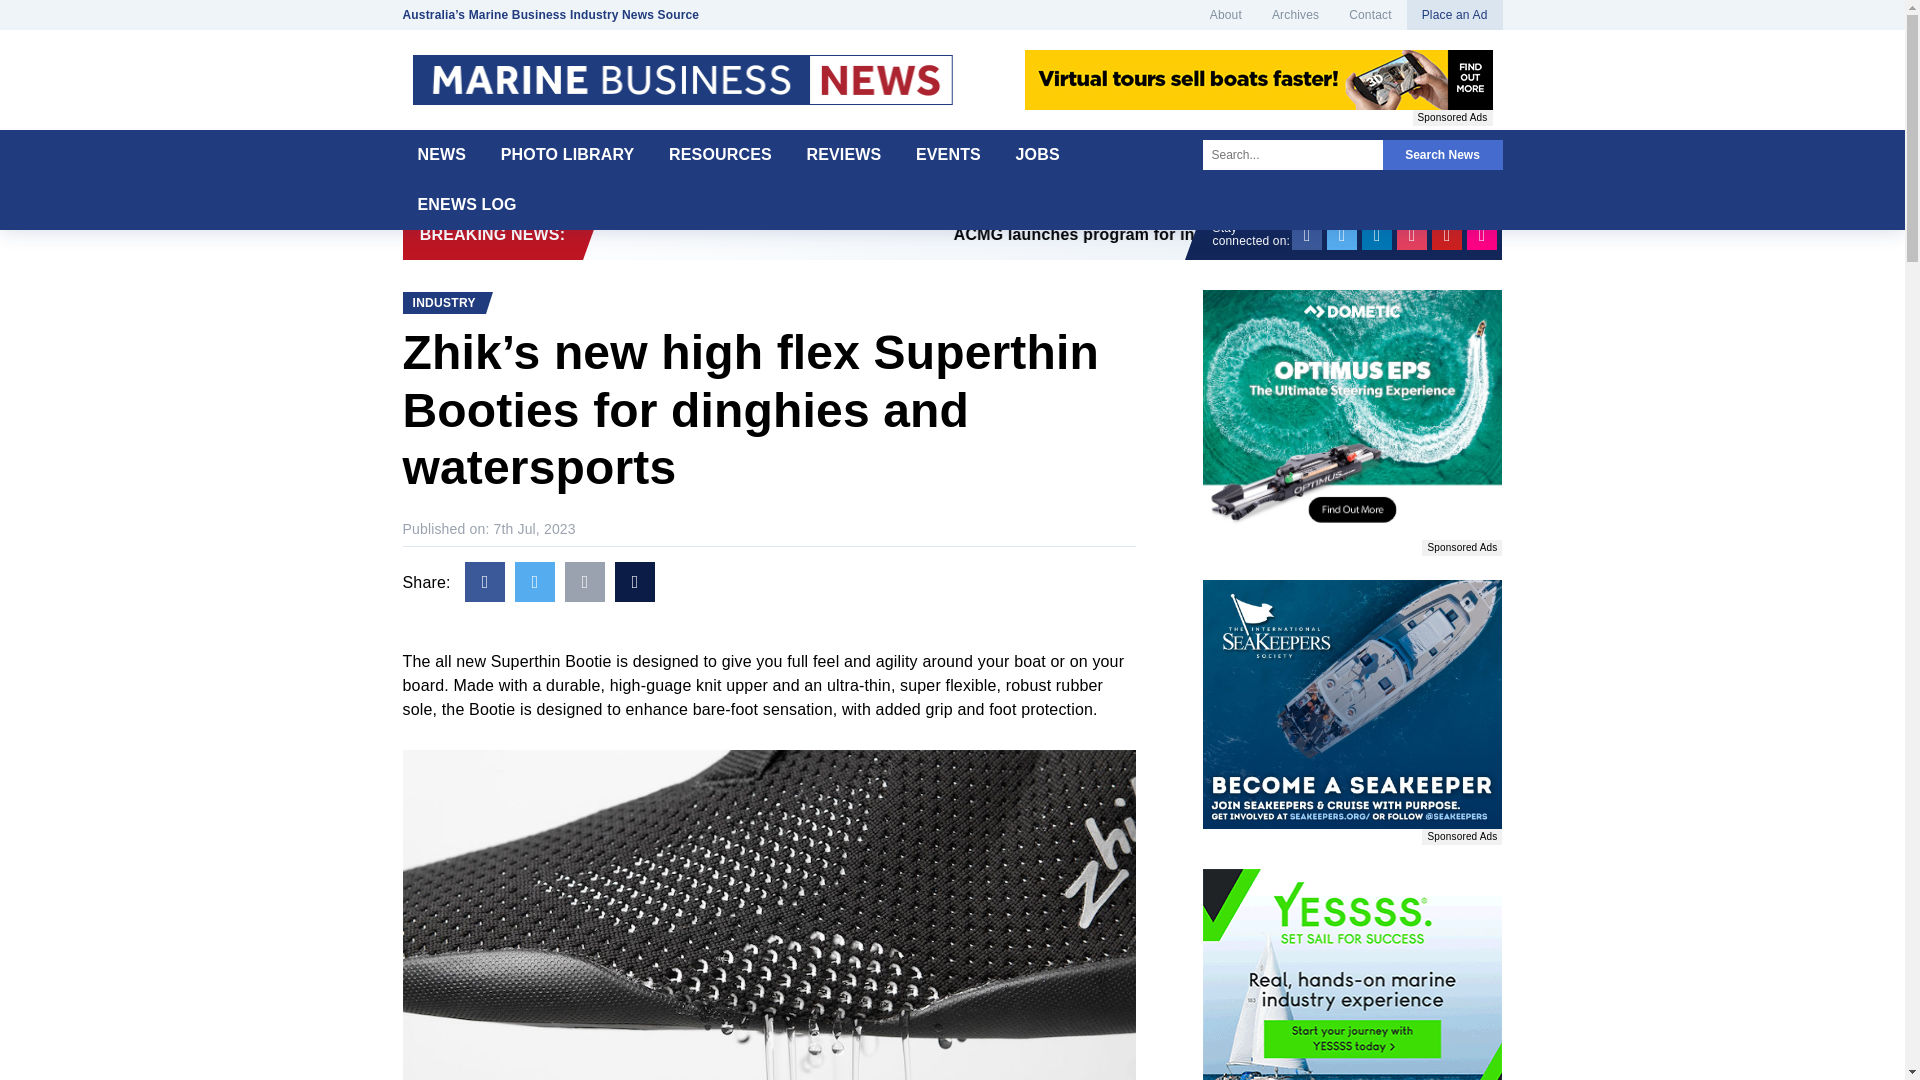 The width and height of the screenshot is (1920, 1080). Describe the element at coordinates (484, 581) in the screenshot. I see `Share on Facebook` at that location.